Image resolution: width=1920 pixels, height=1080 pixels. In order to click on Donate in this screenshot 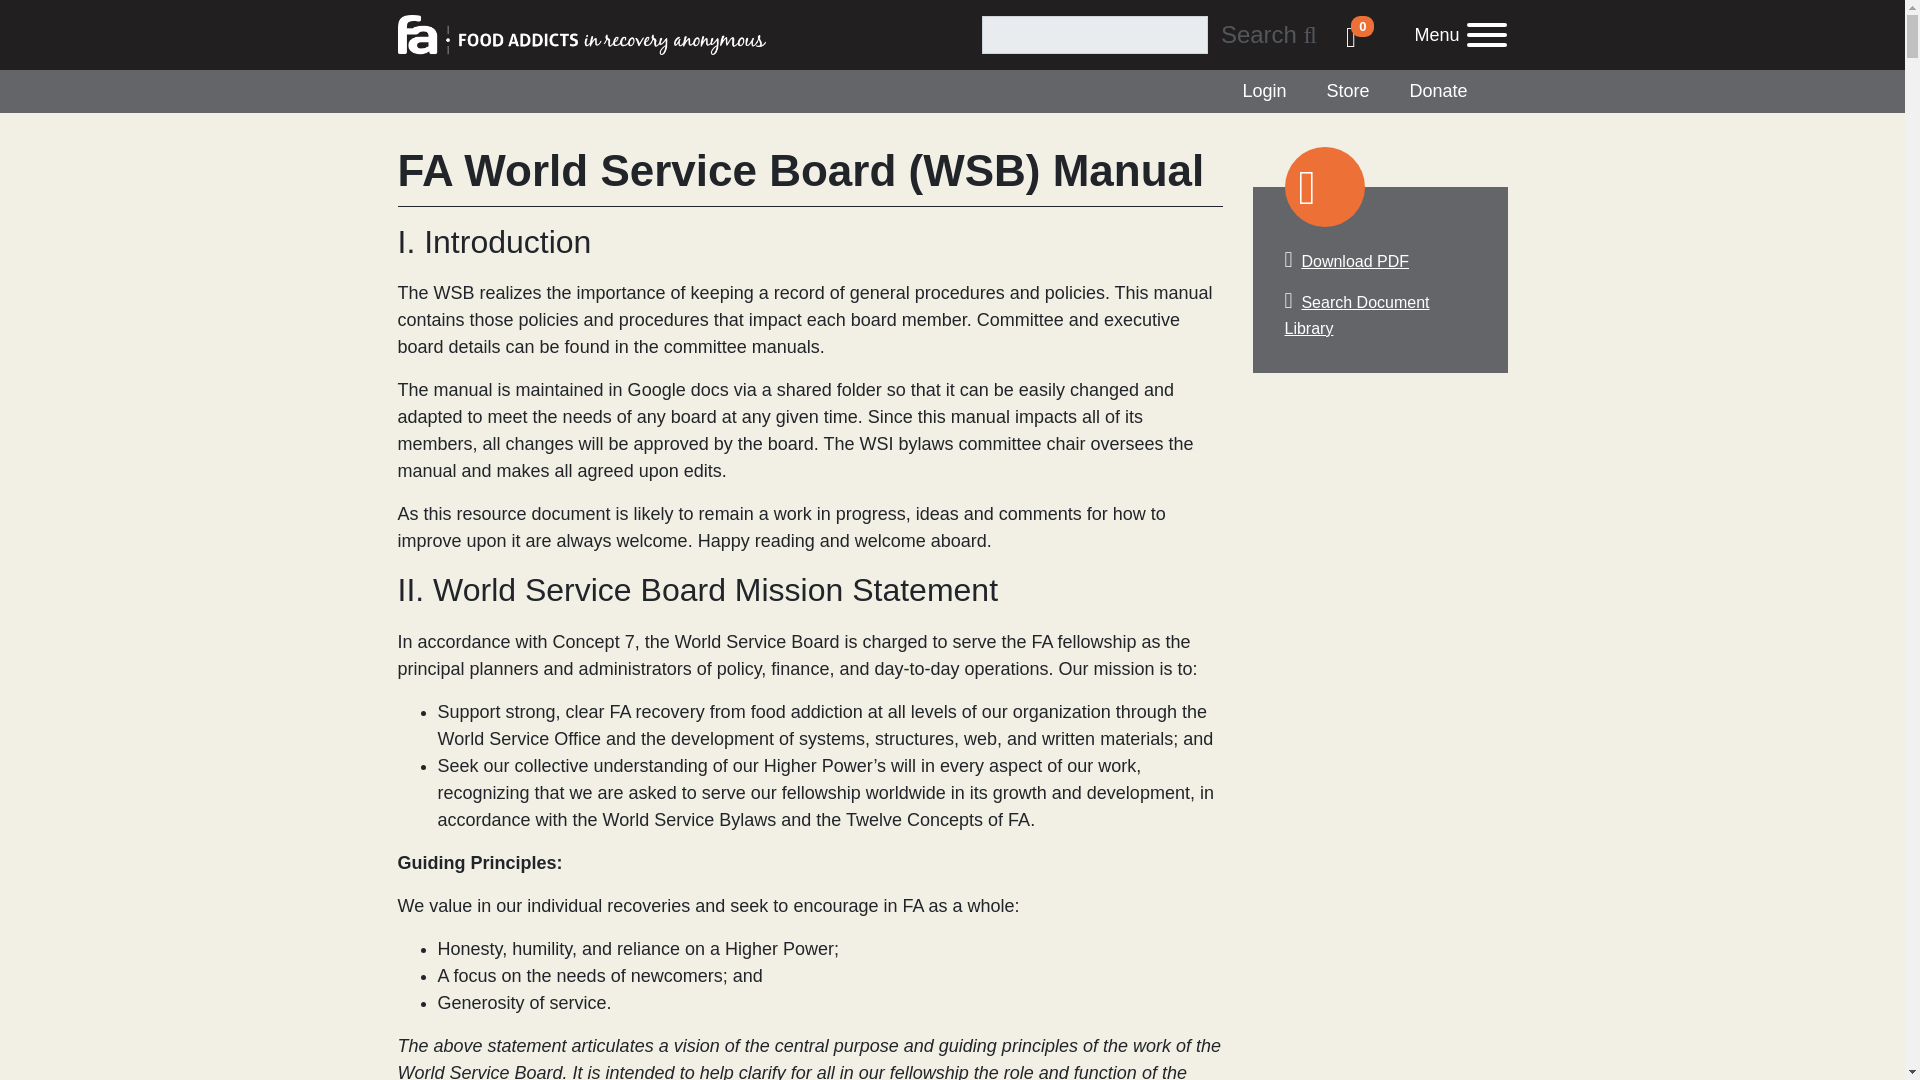, I will do `click(1438, 90)`.